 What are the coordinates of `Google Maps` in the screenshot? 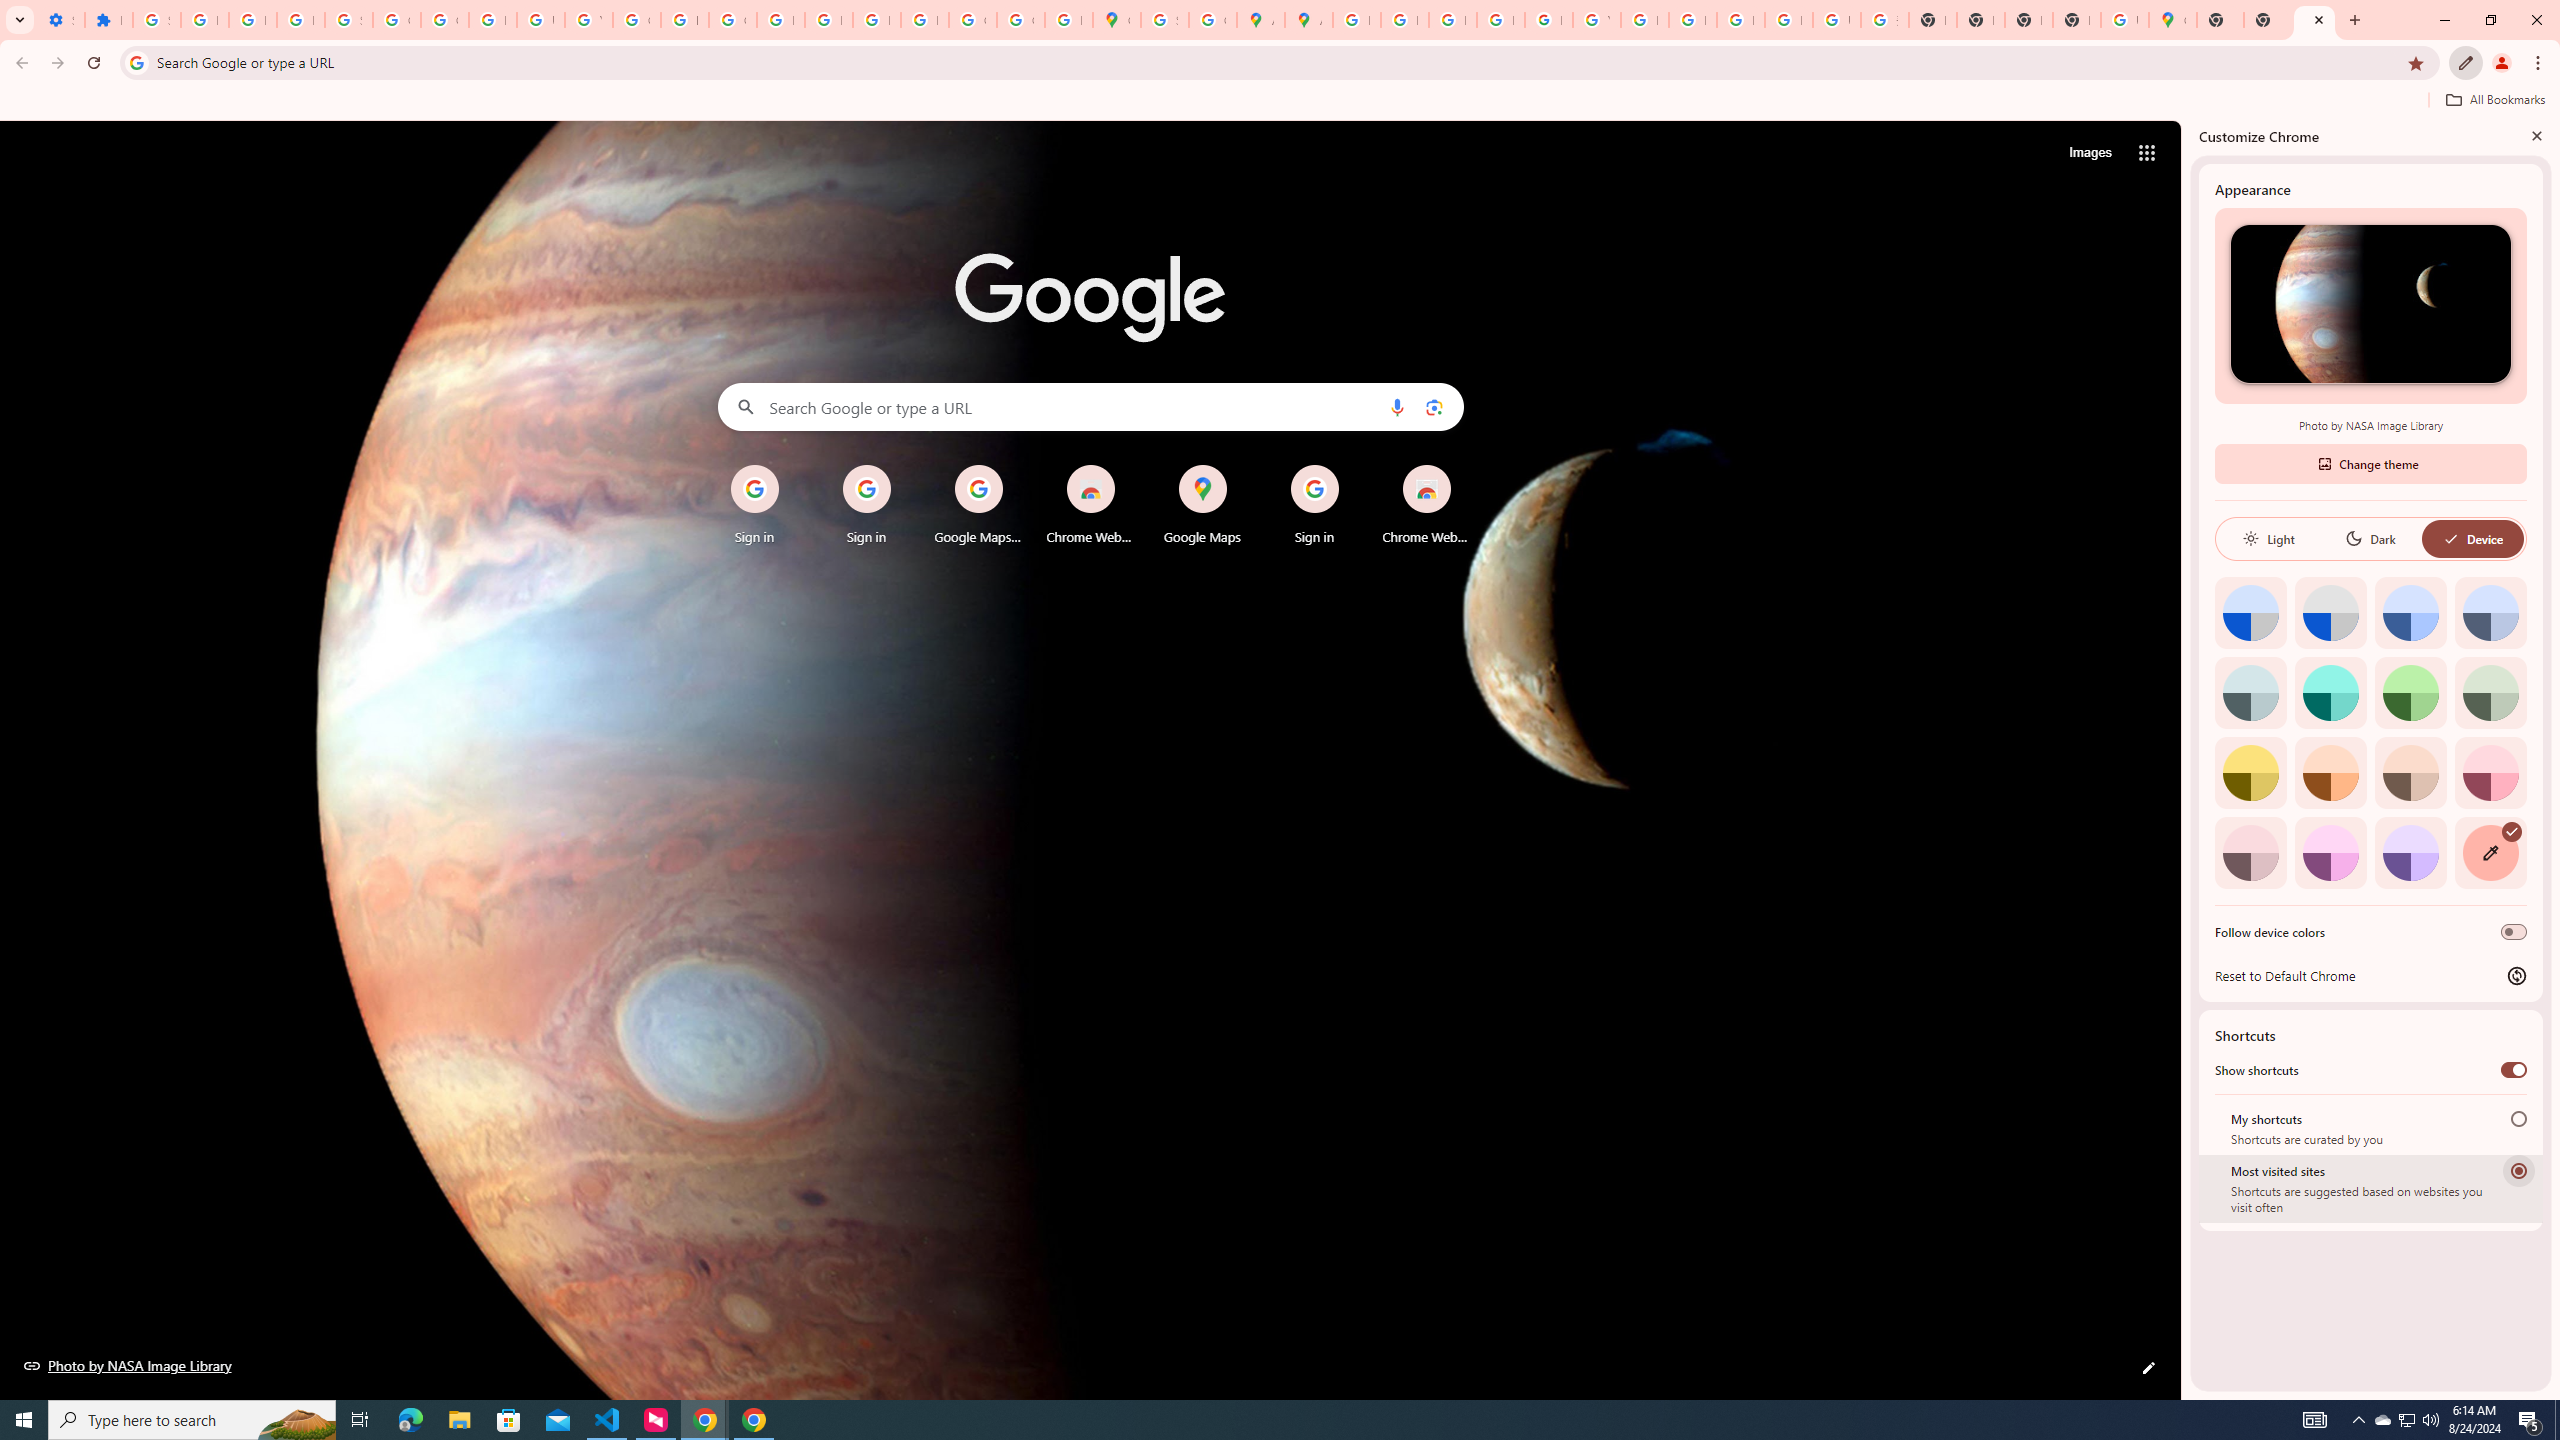 It's located at (2173, 20).